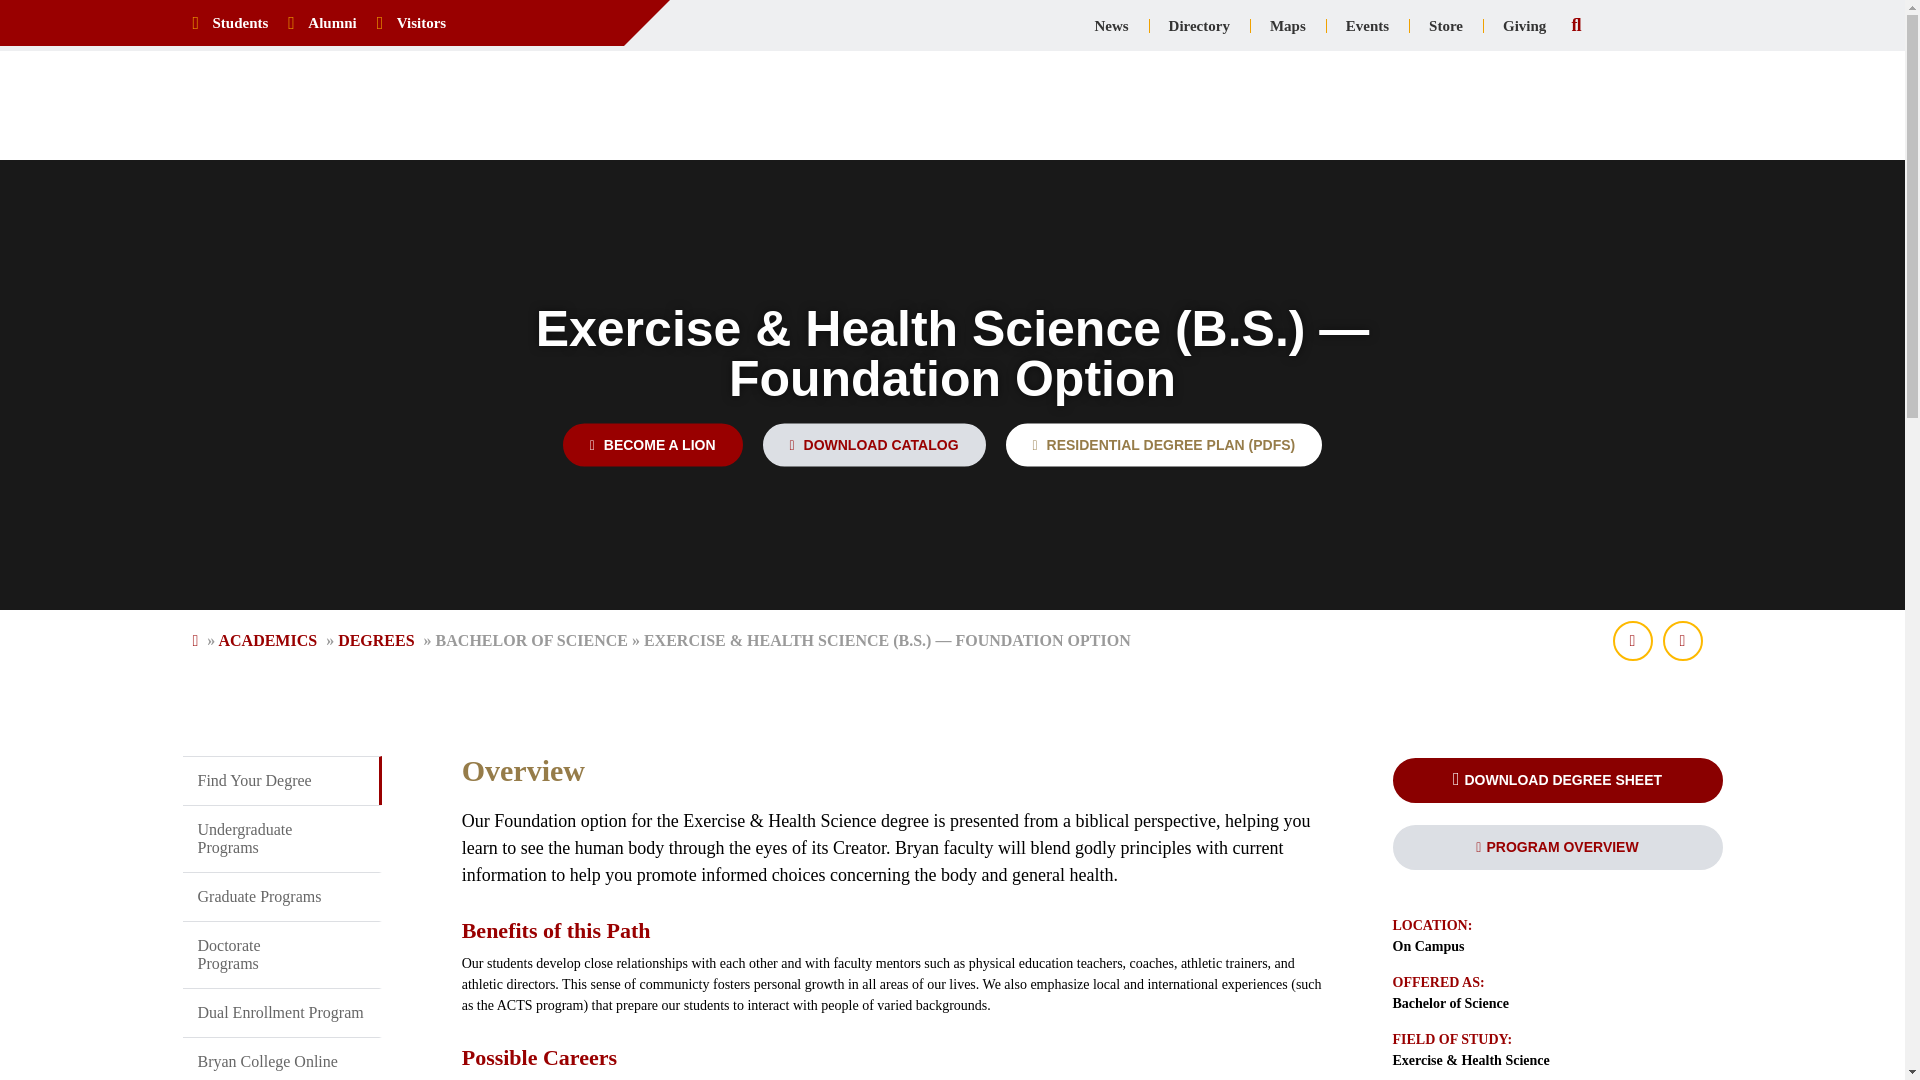  I want to click on Visitors, so click(421, 23).